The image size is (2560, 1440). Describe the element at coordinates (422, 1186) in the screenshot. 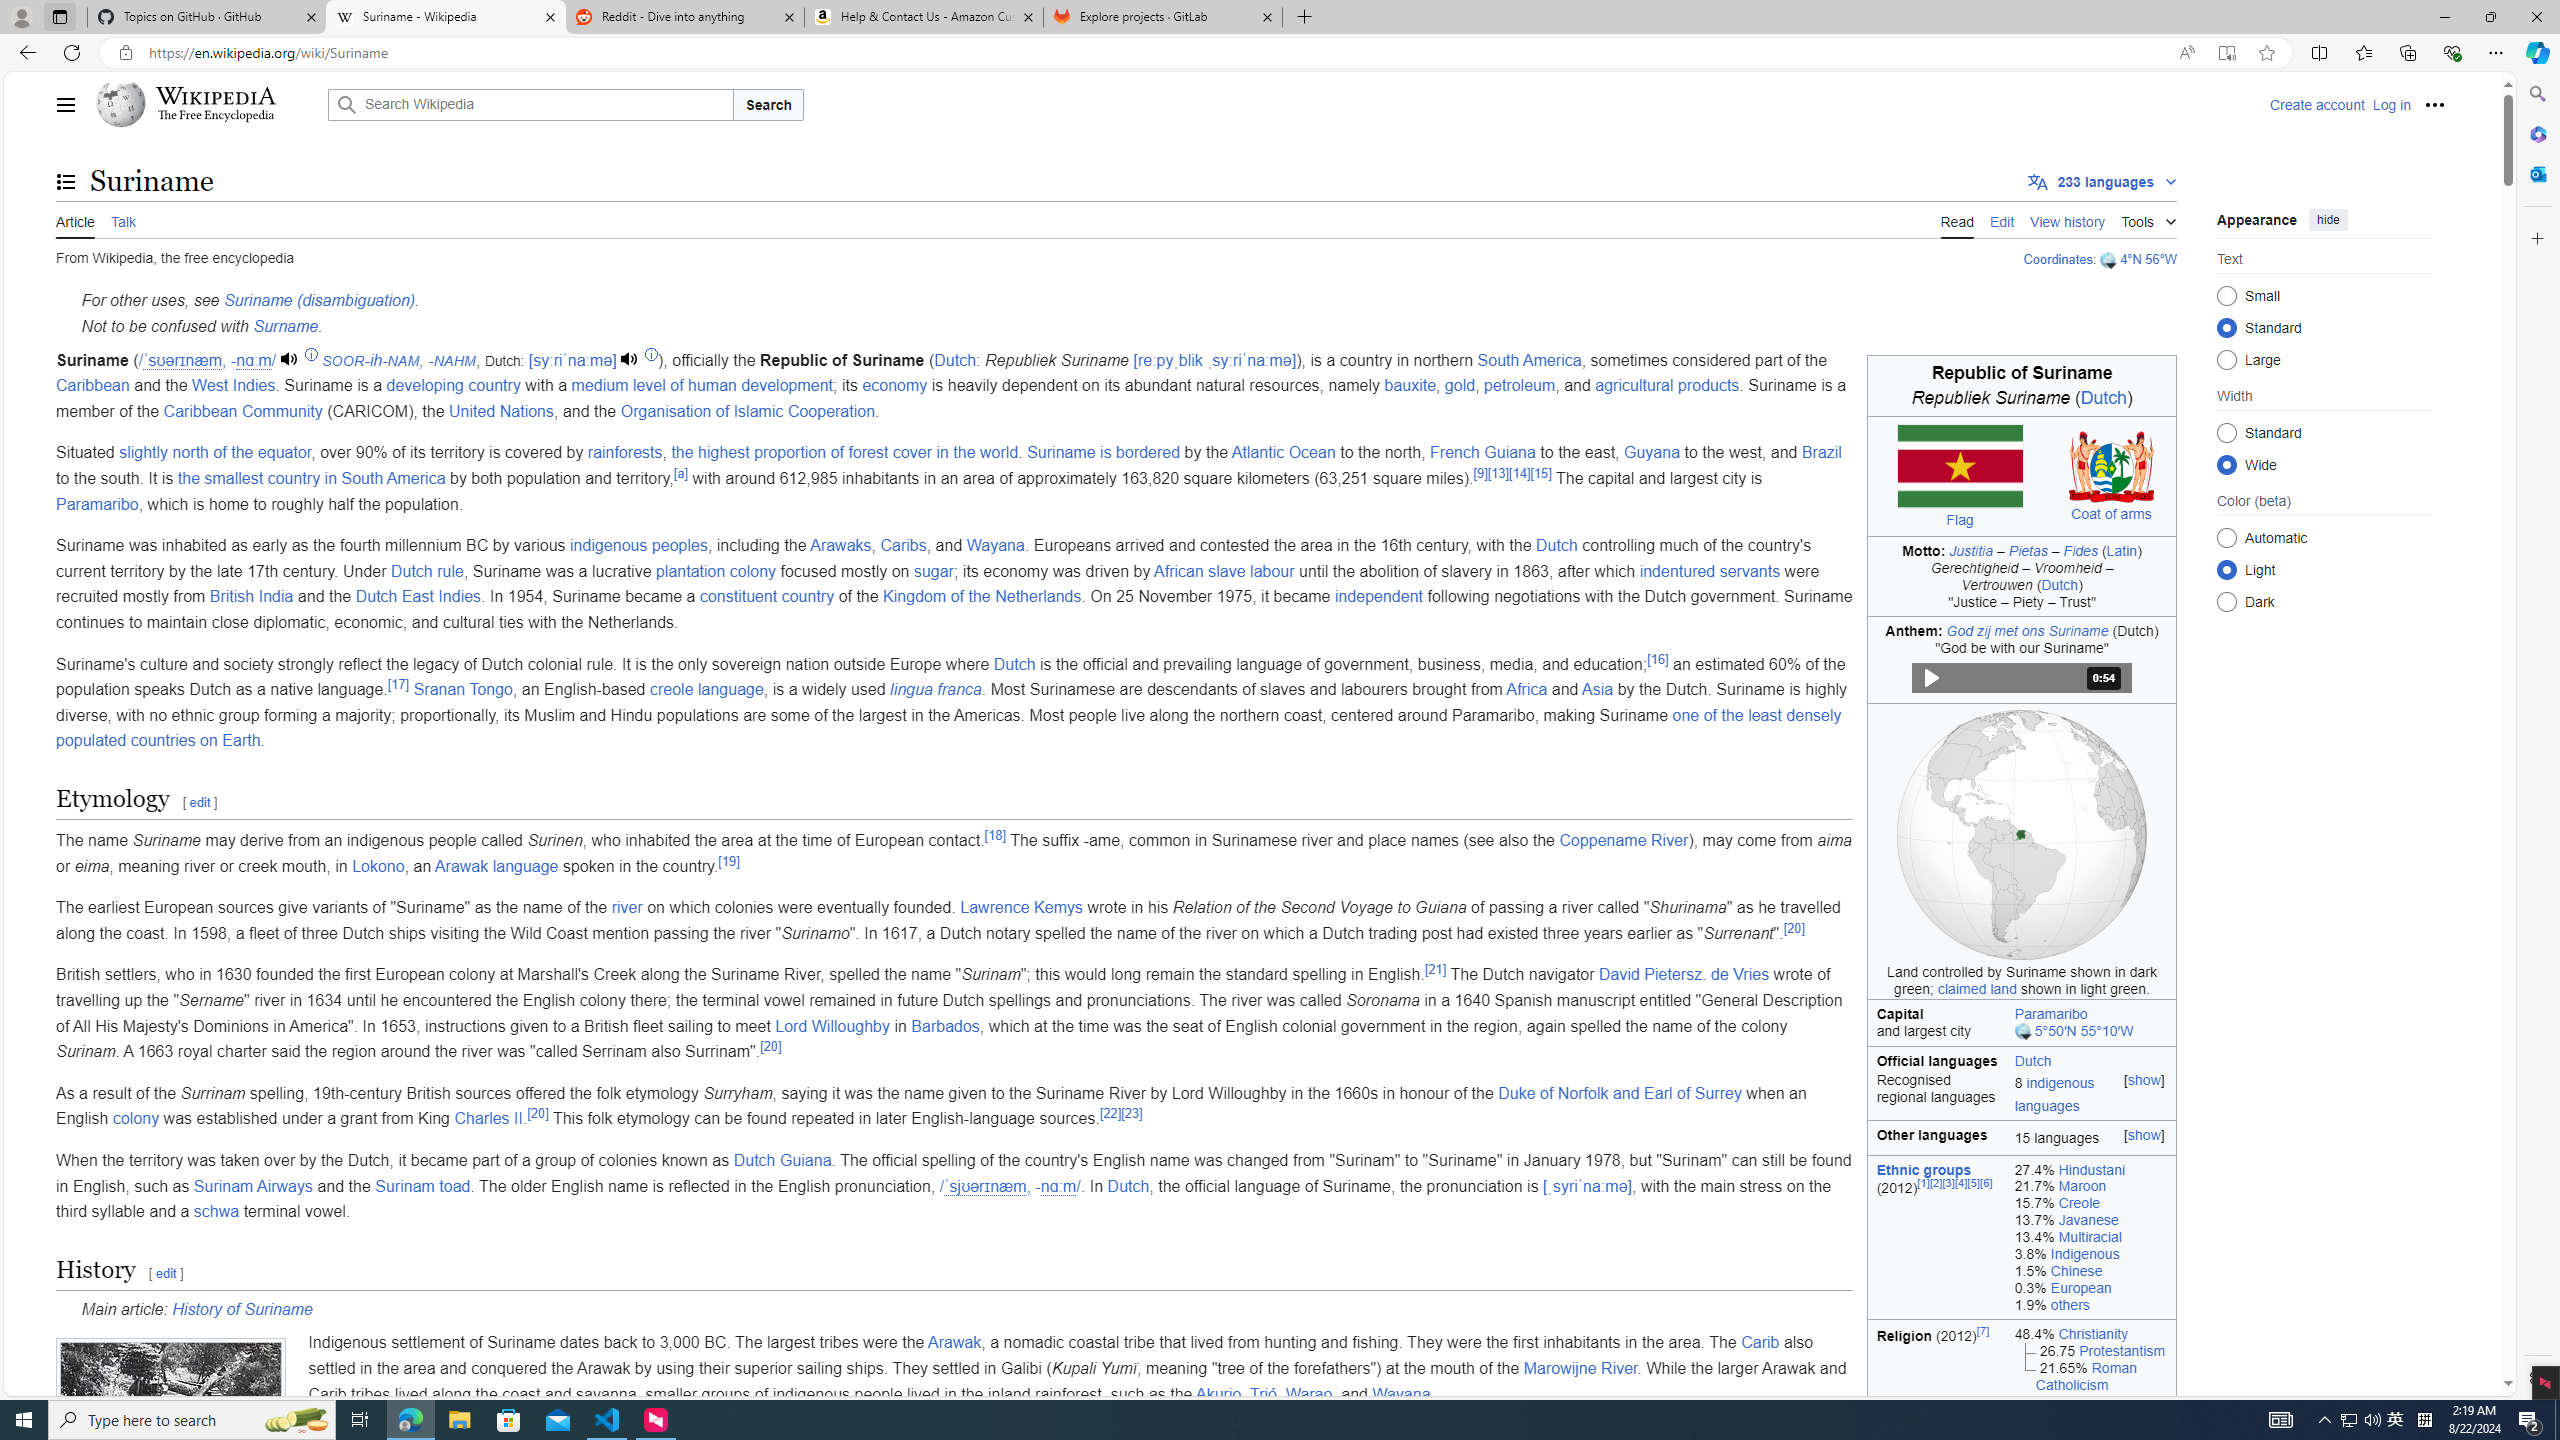

I see `Surinam toad` at that location.